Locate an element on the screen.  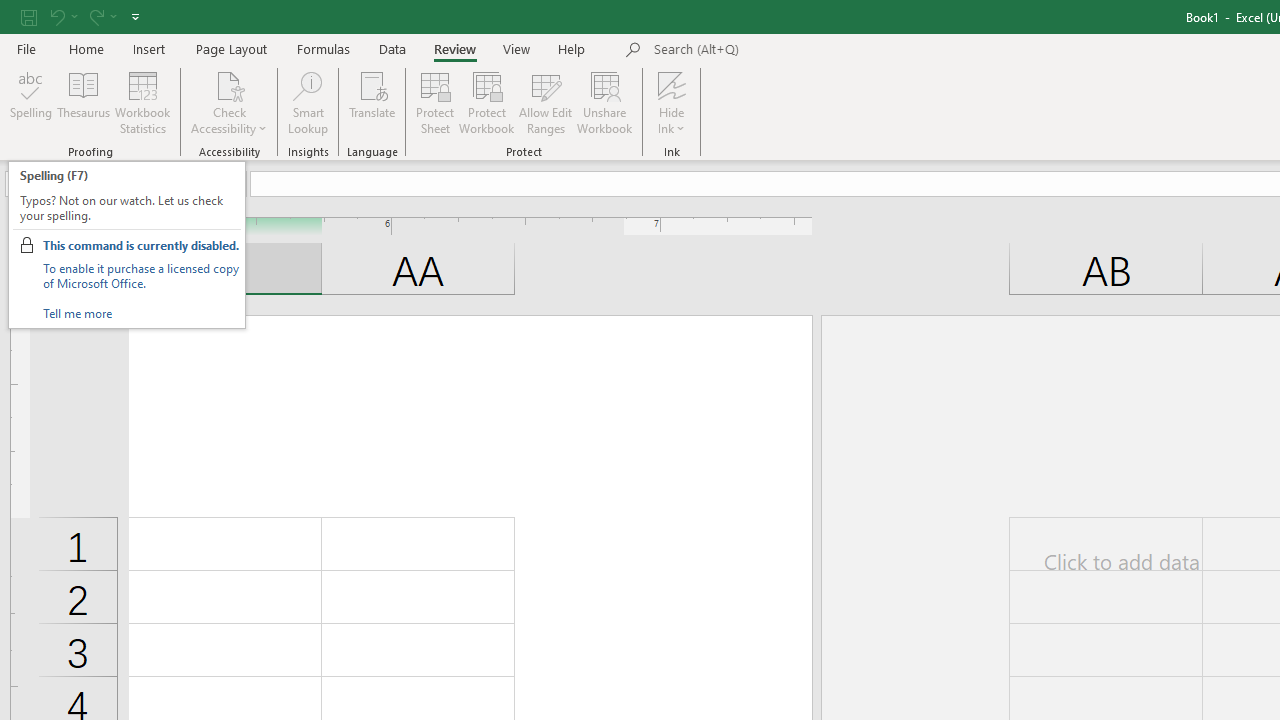
Unshare Workbook is located at coordinates (604, 102).